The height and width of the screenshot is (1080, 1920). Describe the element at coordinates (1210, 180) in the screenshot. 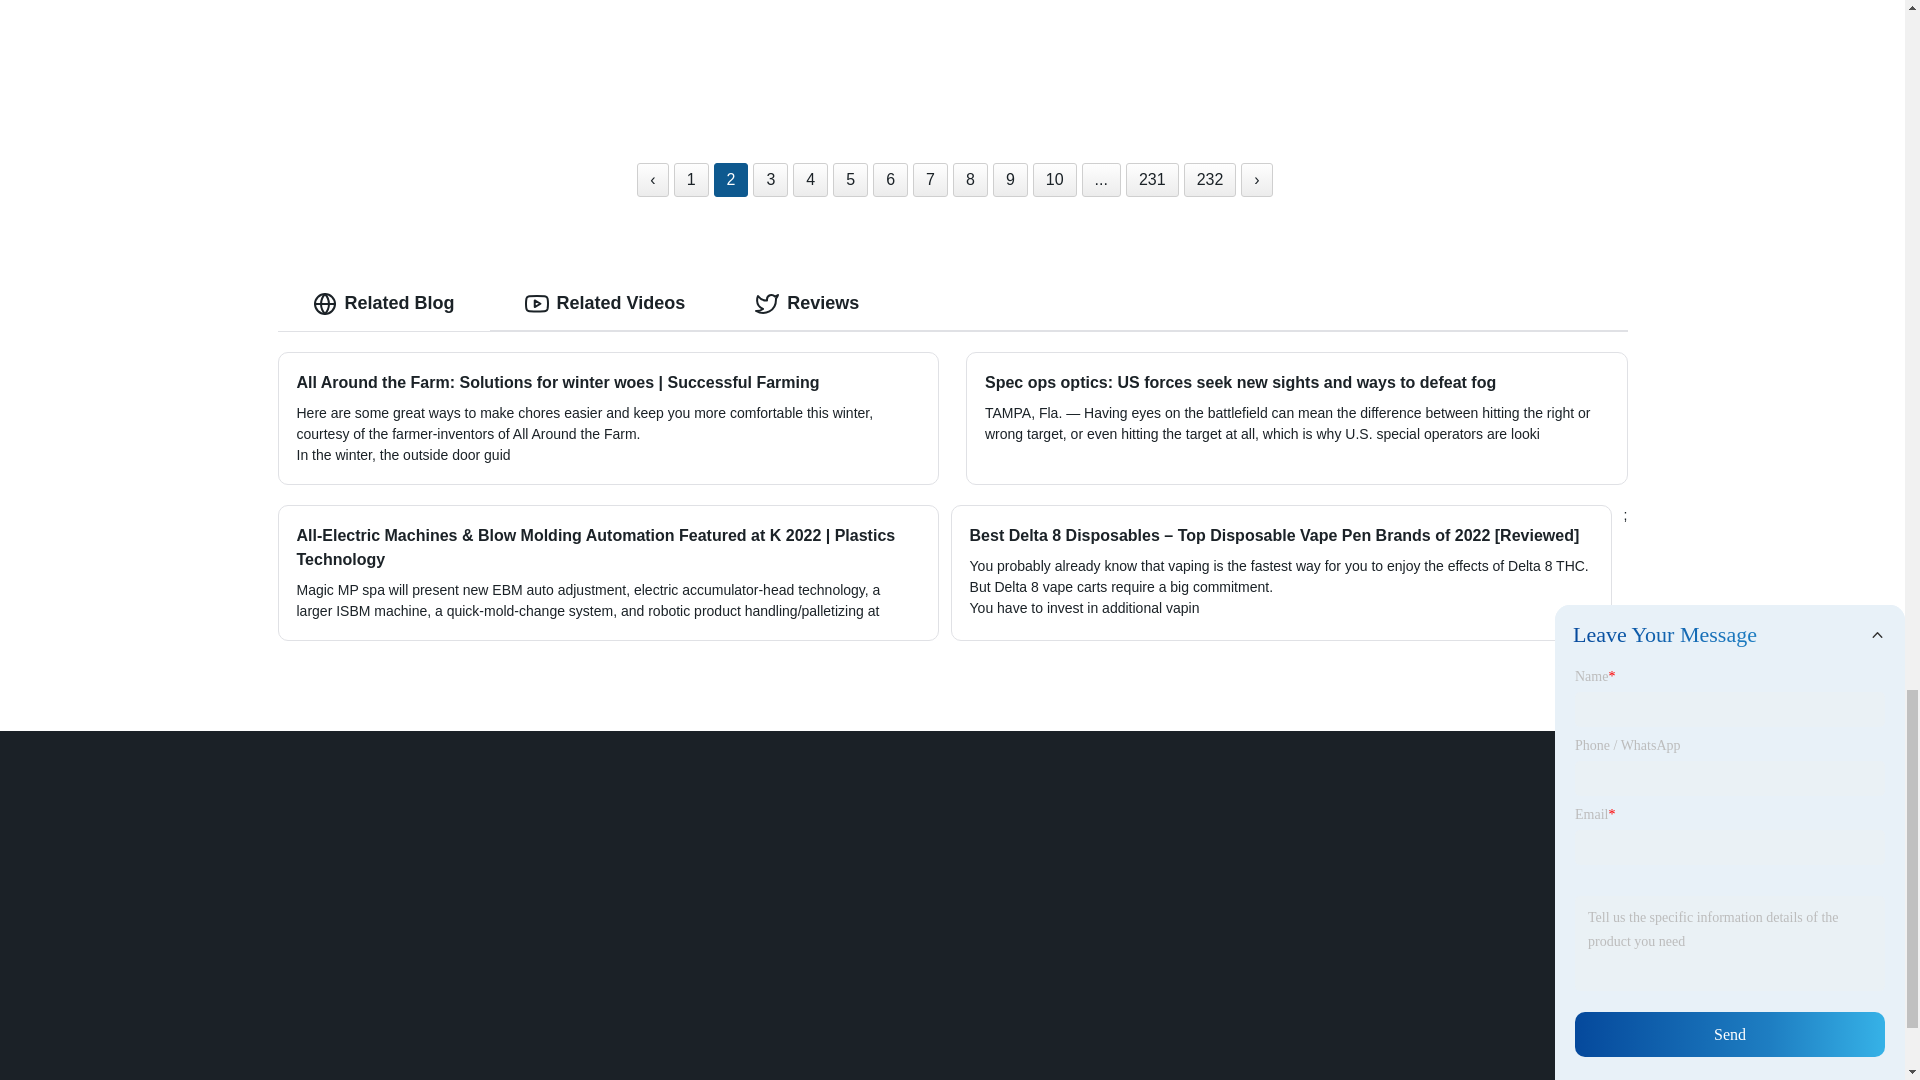

I see `232` at that location.